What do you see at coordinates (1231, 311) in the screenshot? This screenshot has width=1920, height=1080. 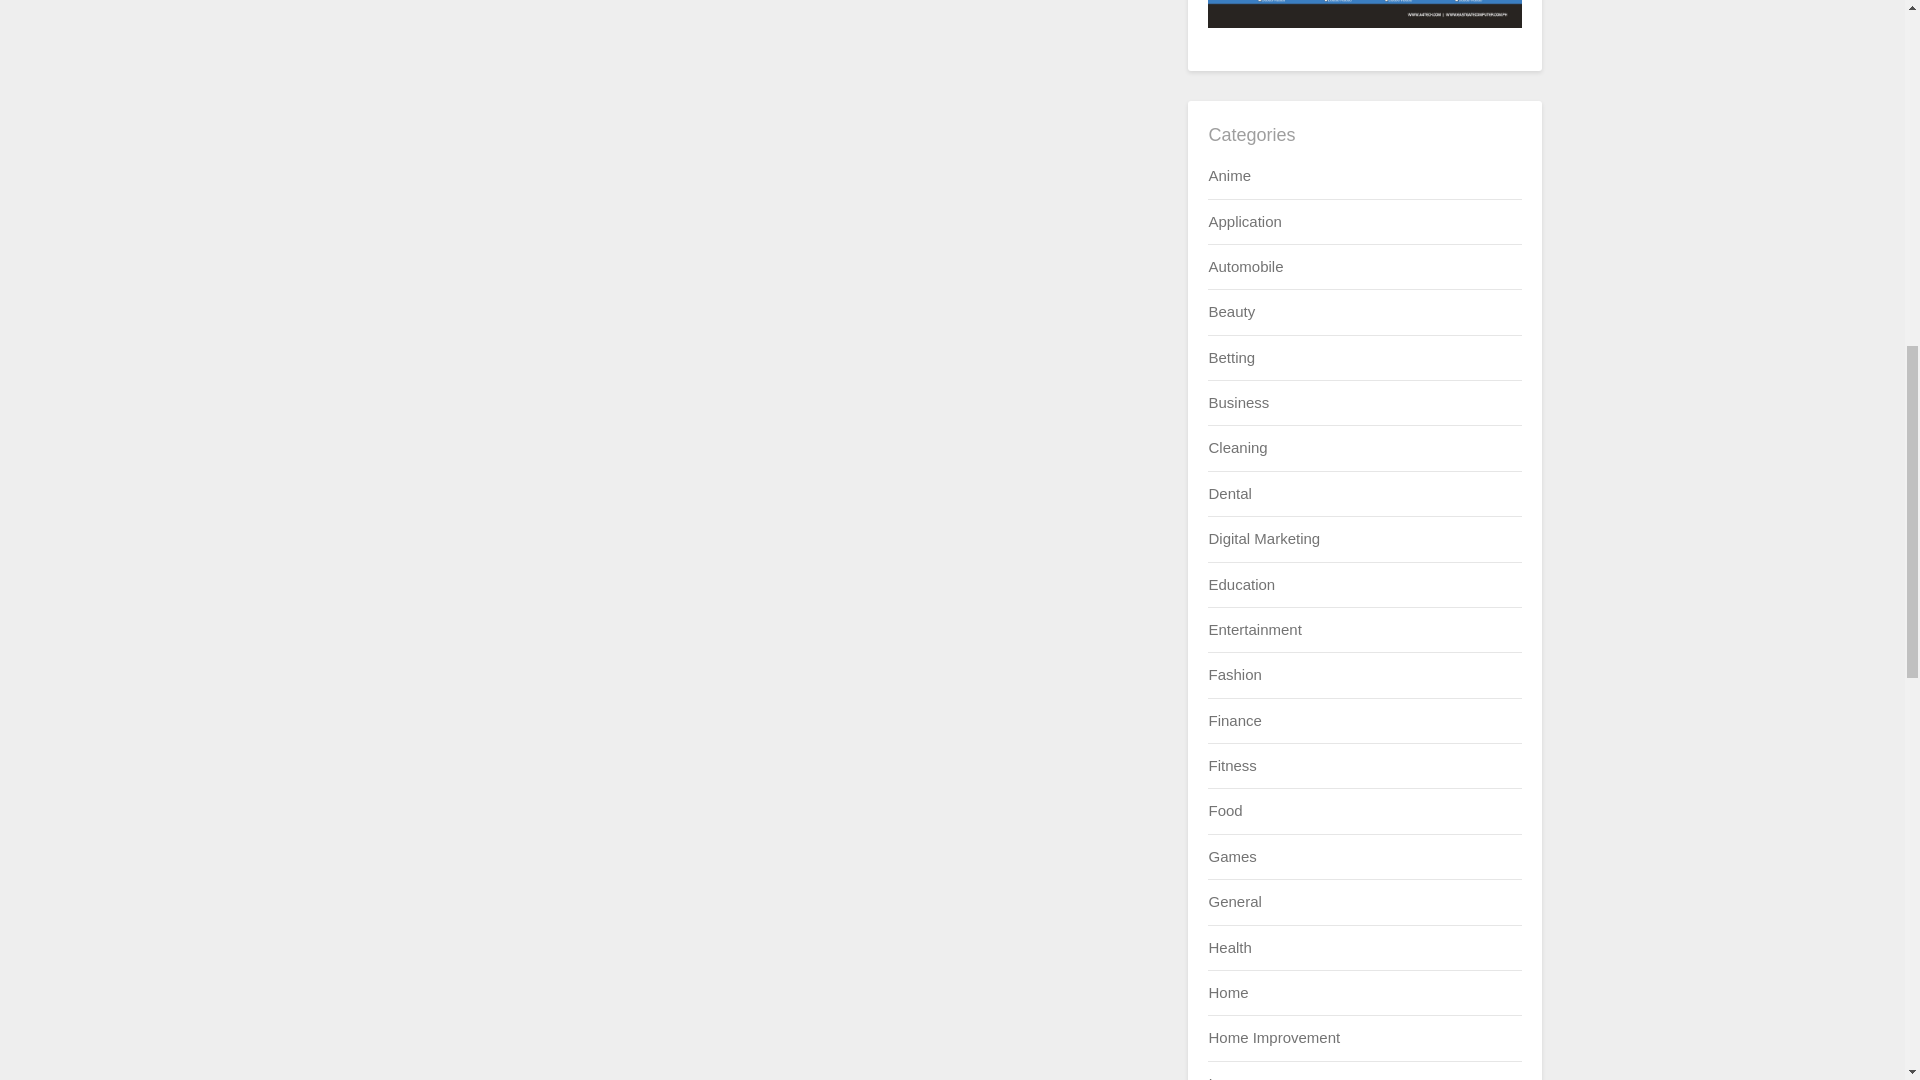 I see `Beauty` at bounding box center [1231, 311].